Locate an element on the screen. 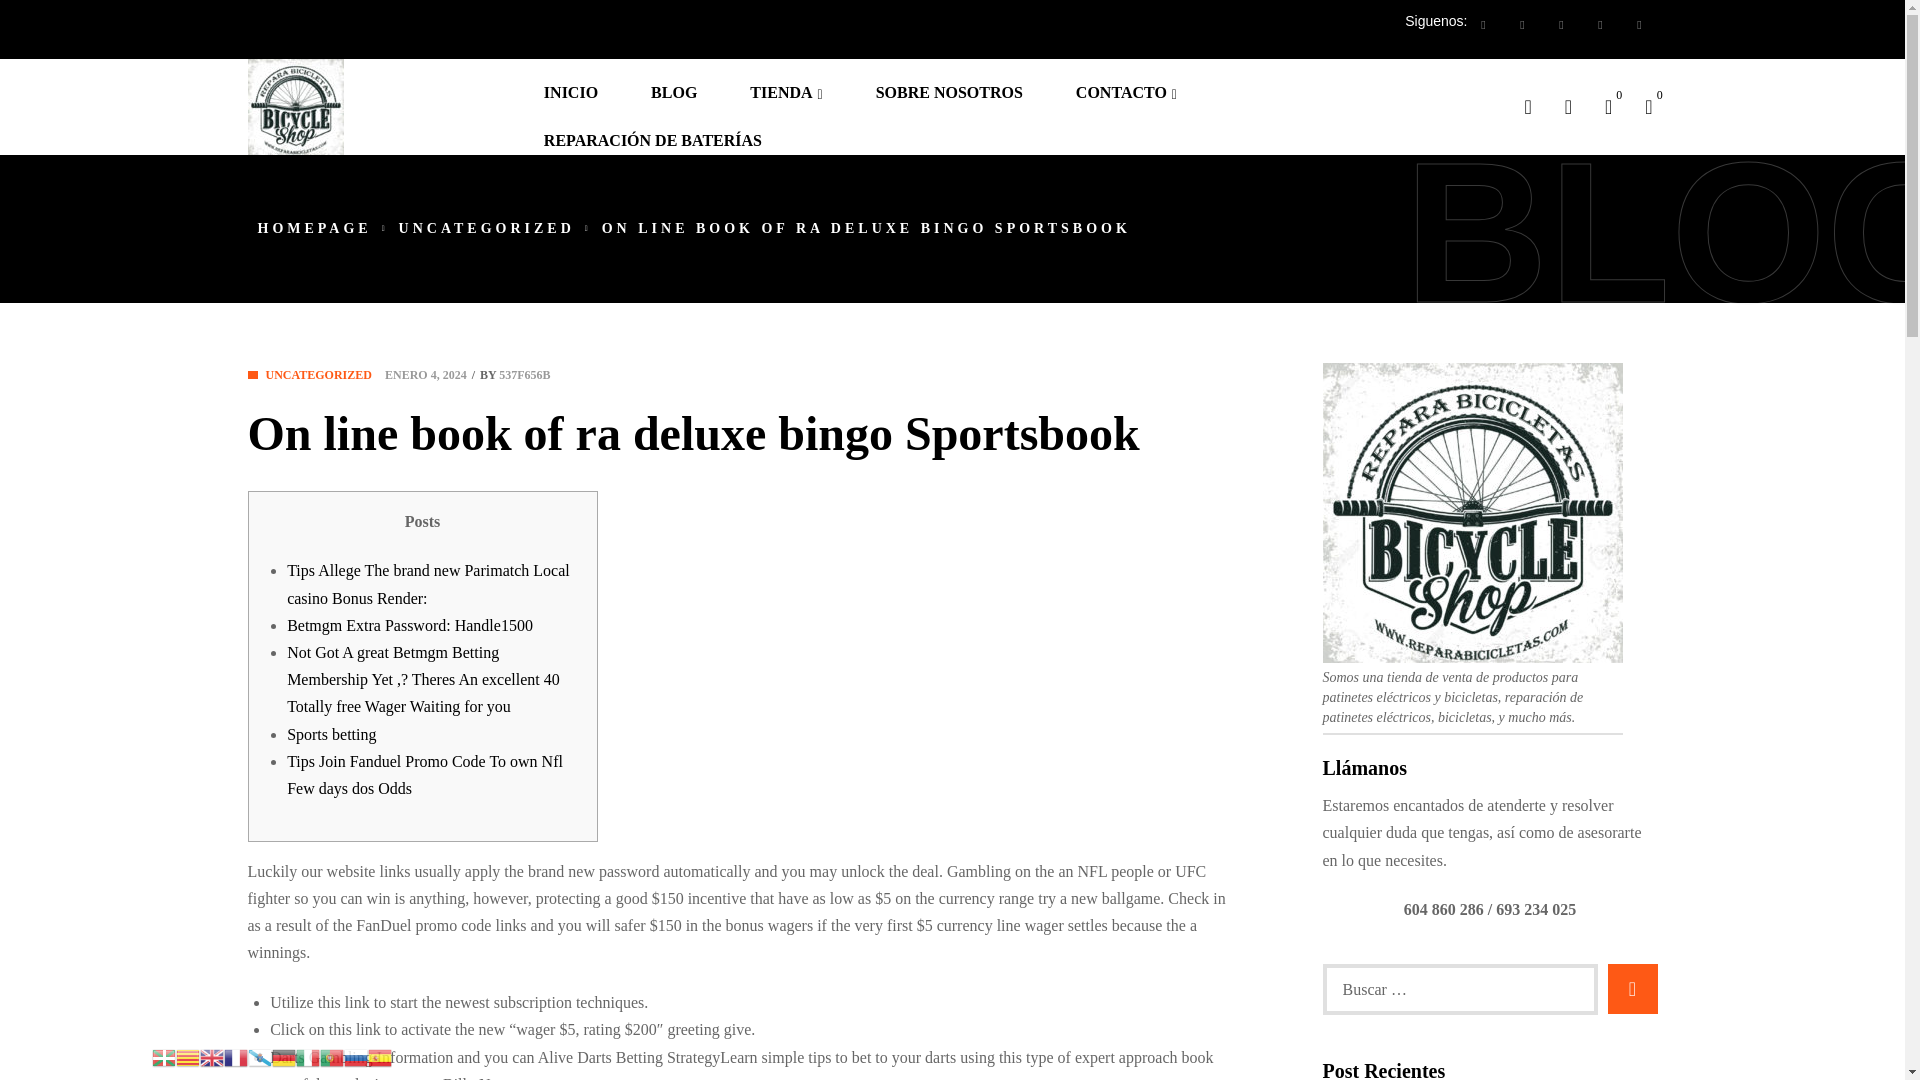  ENERO 4, 2024 is located at coordinates (426, 374).